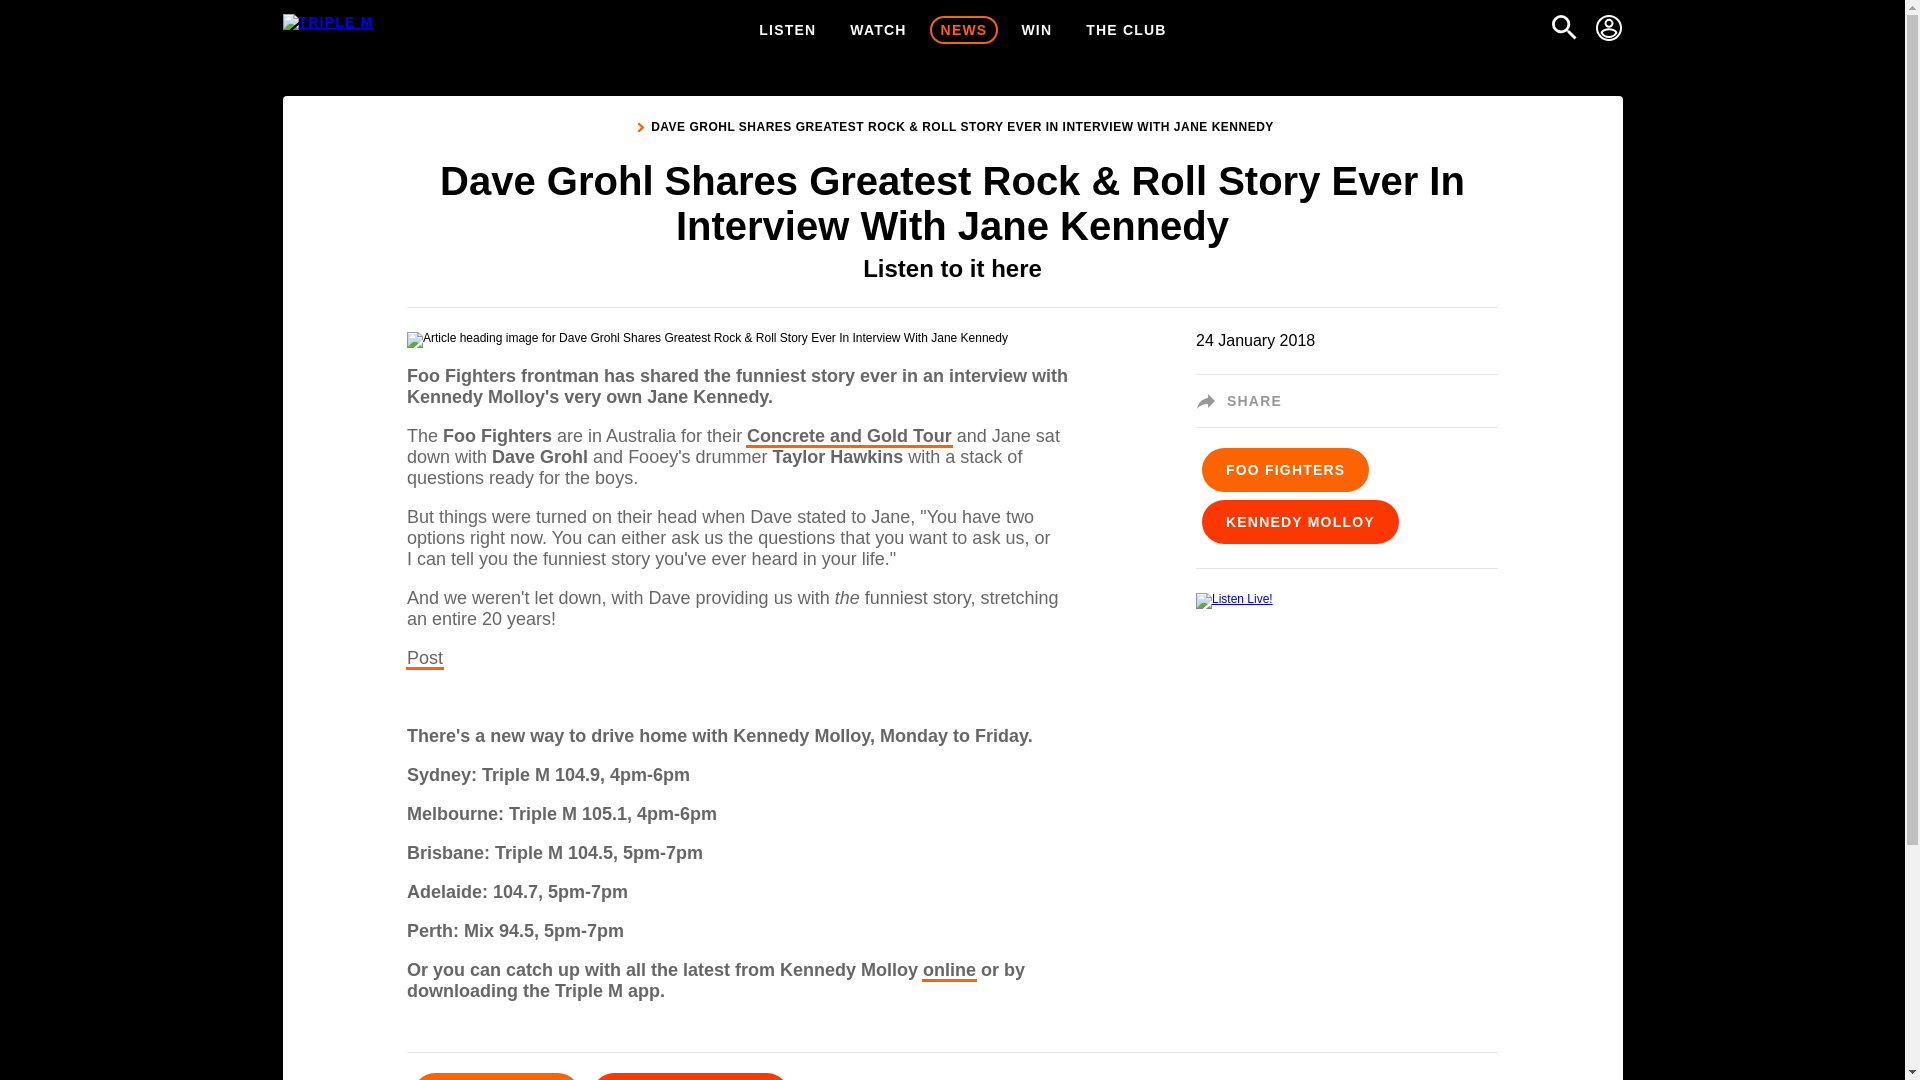 The image size is (1920, 1080). I want to click on Triple M, so click(327, 22).